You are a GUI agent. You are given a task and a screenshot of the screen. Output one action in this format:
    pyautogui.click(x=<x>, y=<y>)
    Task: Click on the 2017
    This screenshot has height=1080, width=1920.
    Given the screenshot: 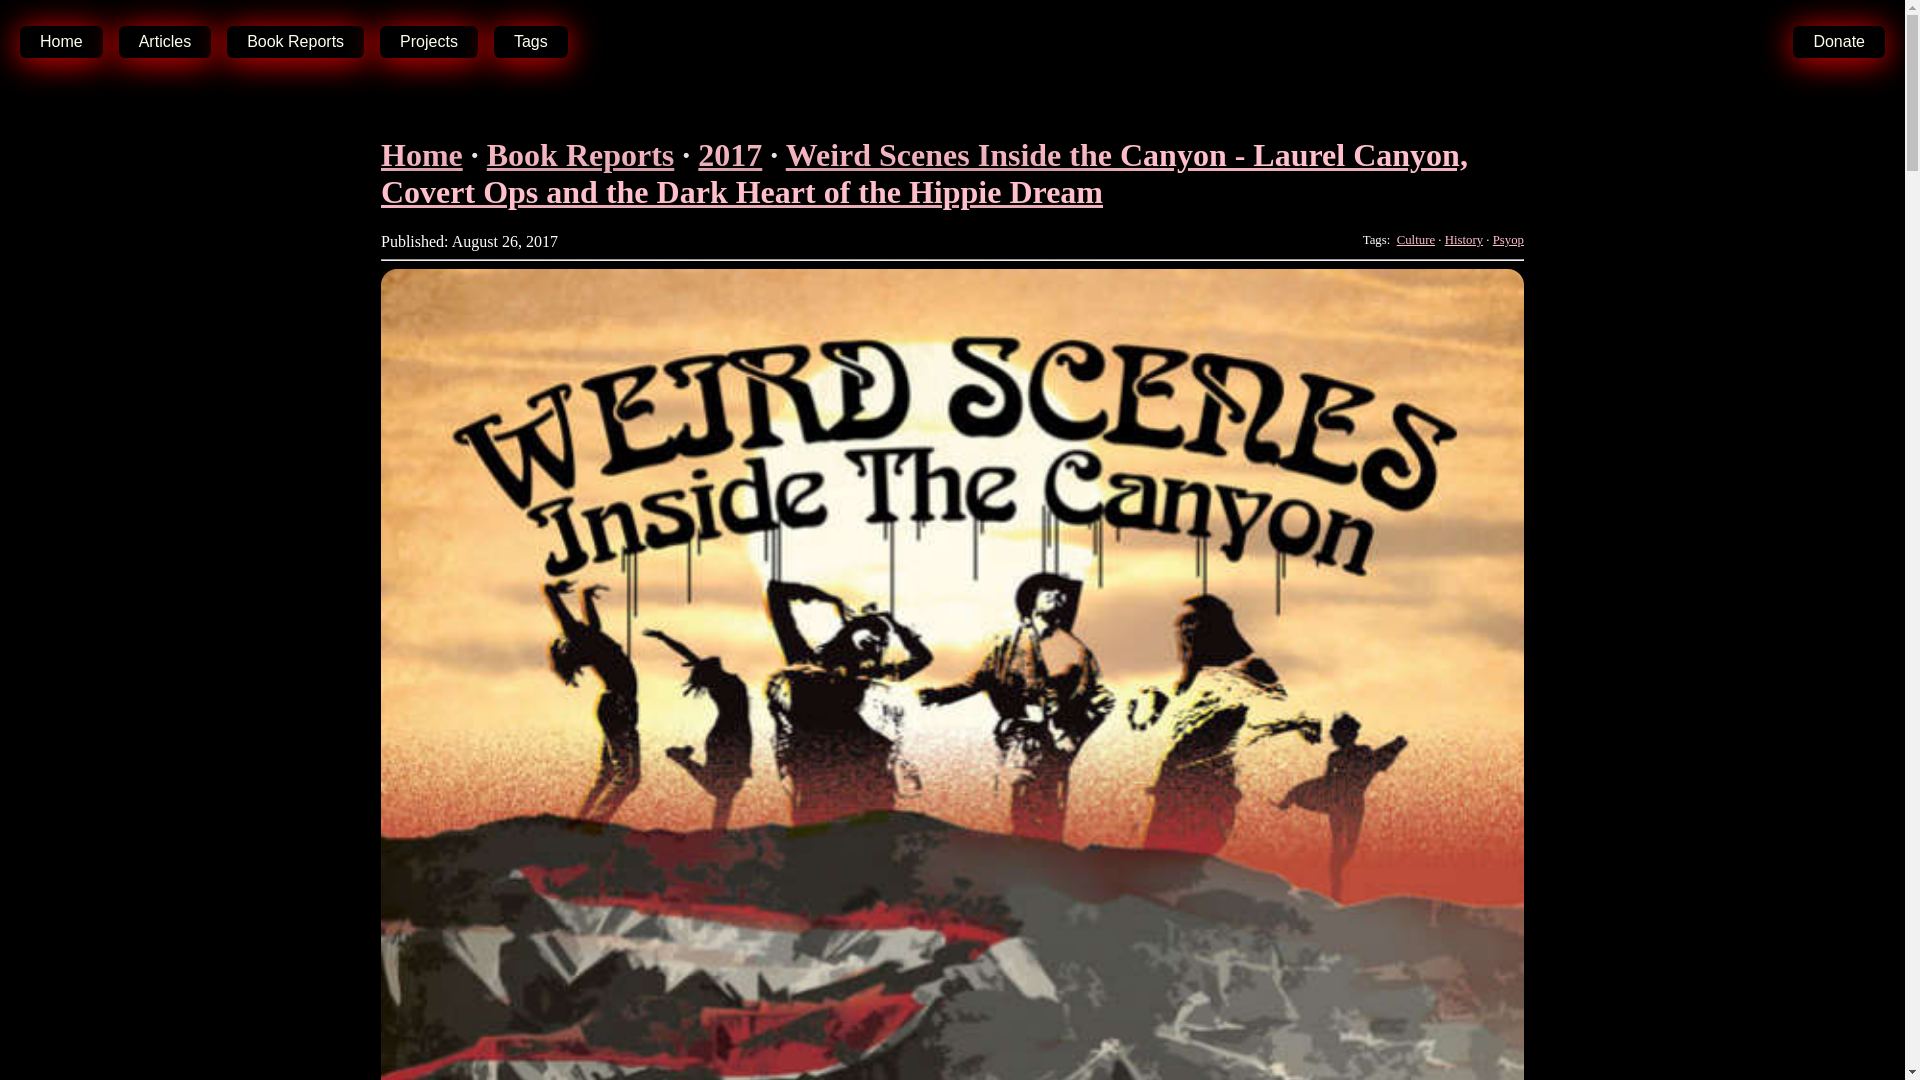 What is the action you would take?
    pyautogui.click(x=730, y=154)
    